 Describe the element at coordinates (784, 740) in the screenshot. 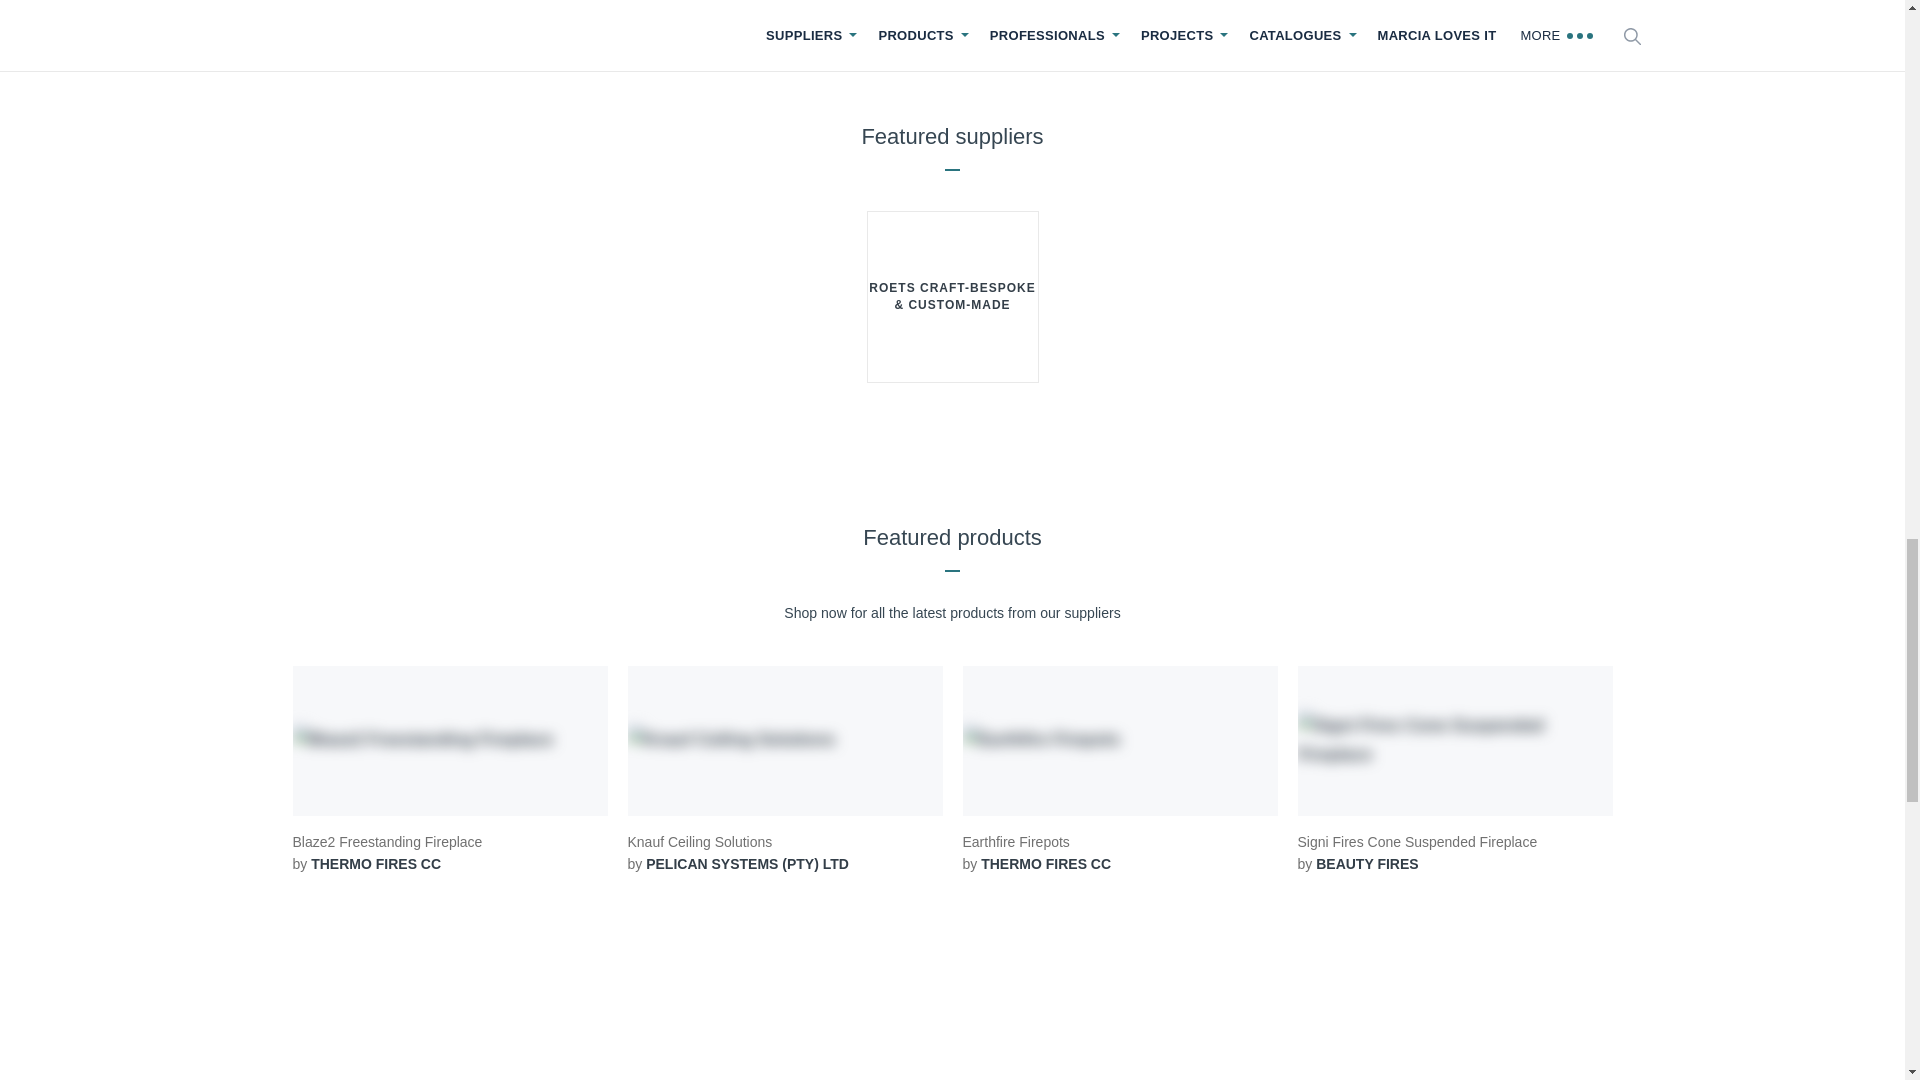

I see `Knauf Ceiling Solutions` at that location.